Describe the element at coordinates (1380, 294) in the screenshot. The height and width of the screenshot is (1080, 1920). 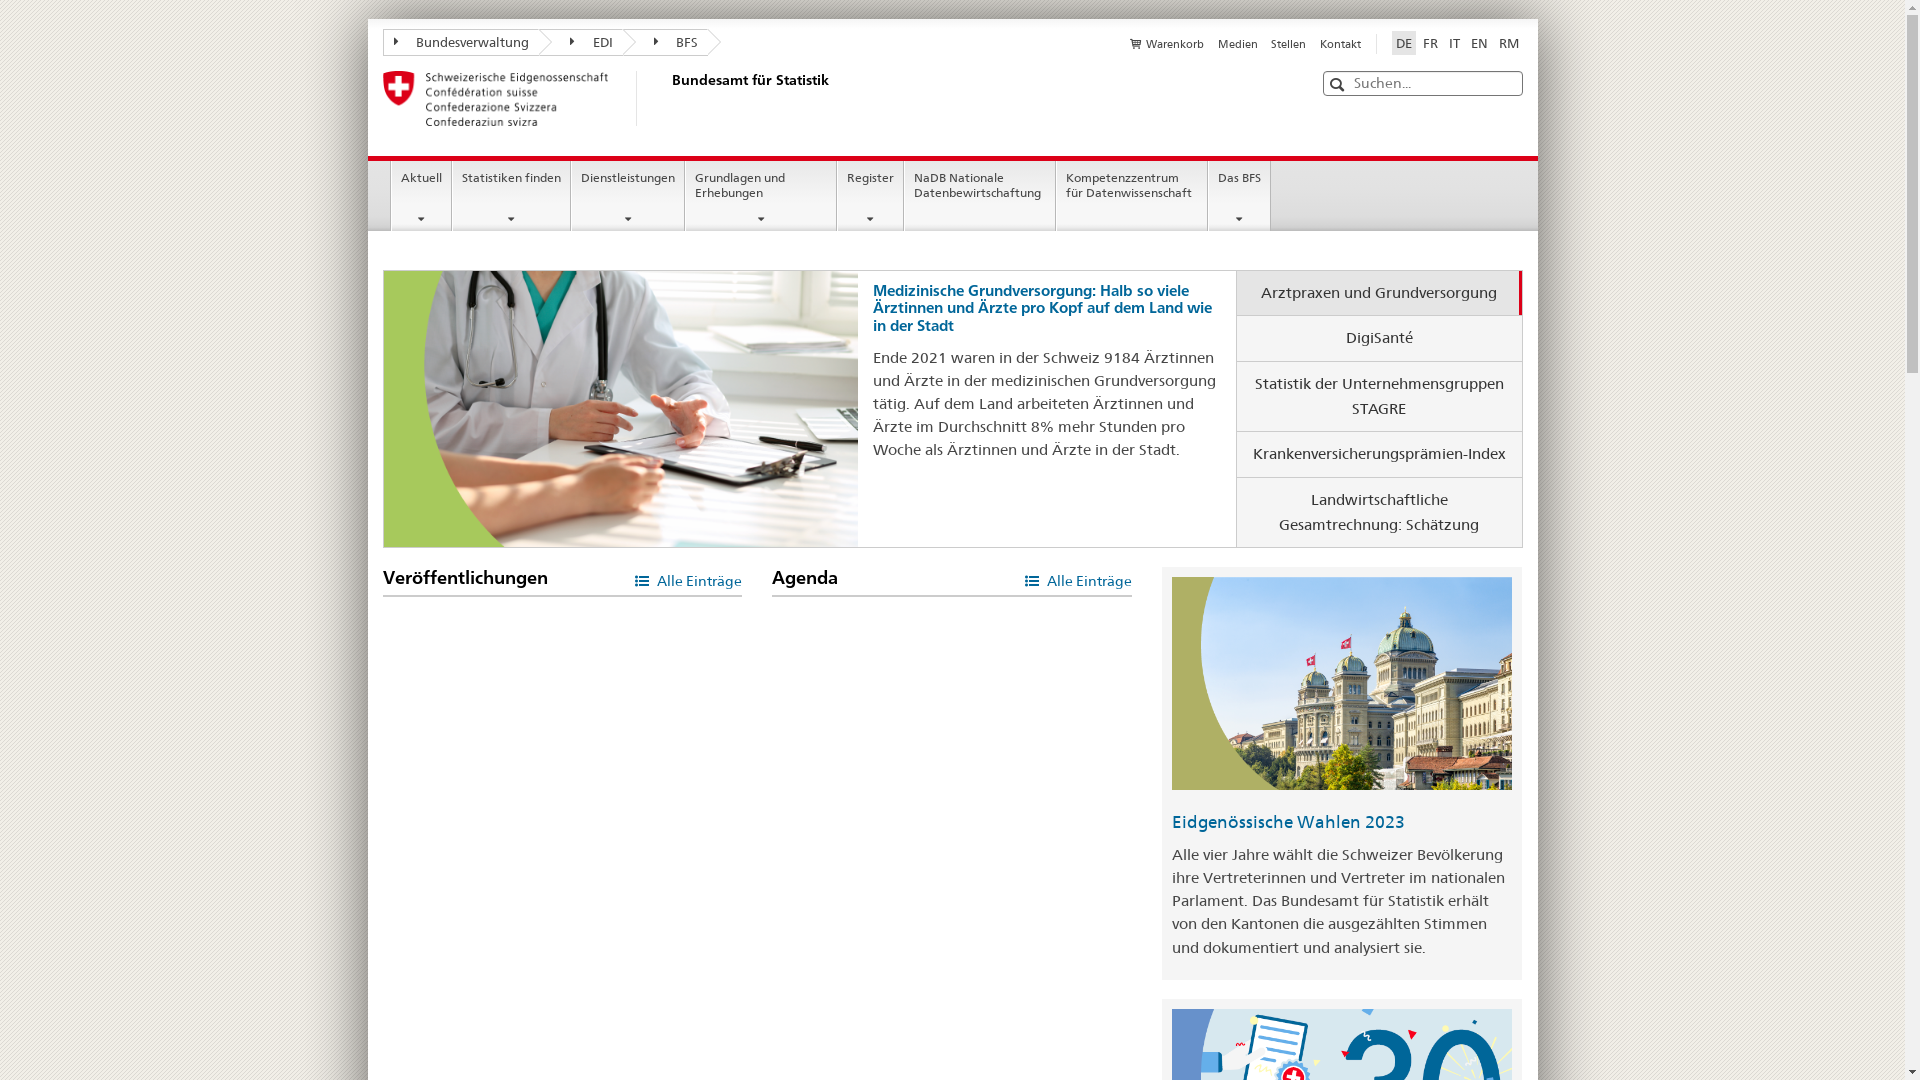
I see `Arztpraxen und Grundversorgung` at that location.